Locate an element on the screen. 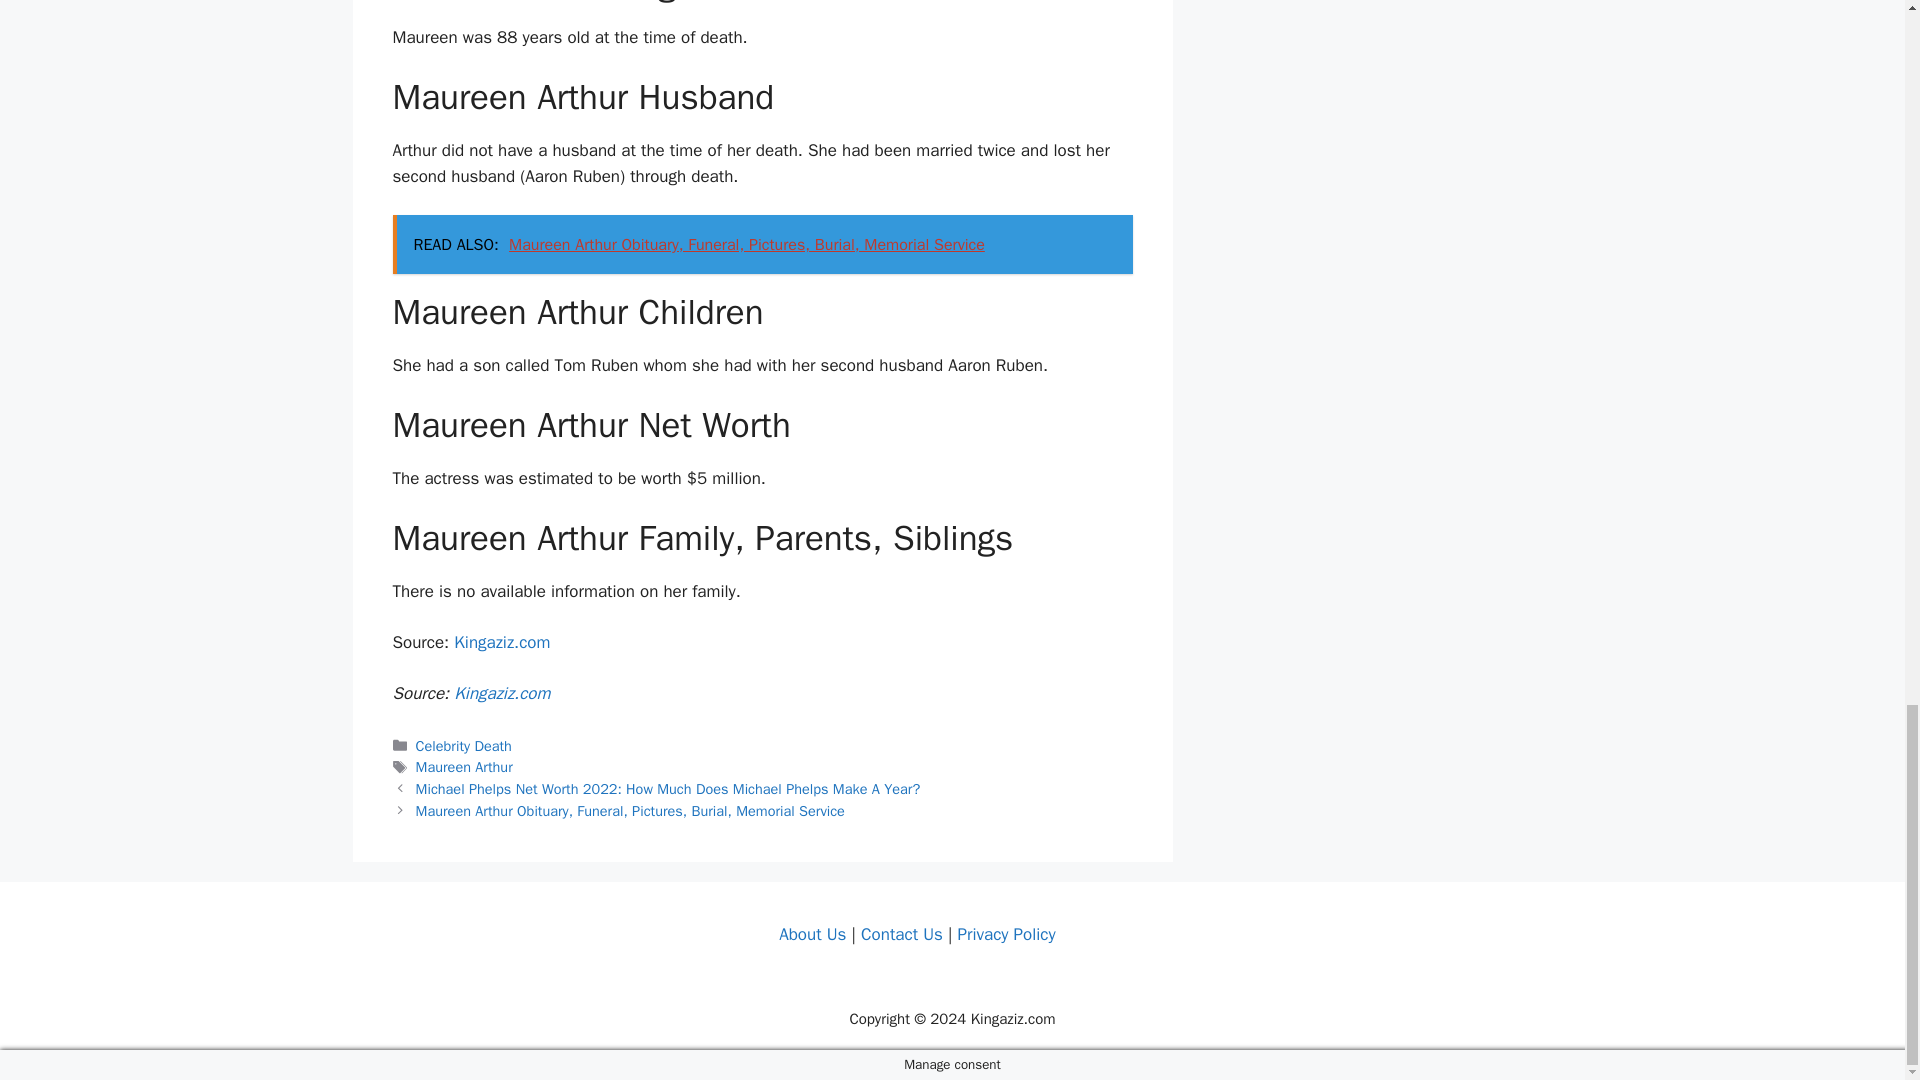  Kingaziz.com is located at coordinates (501, 693).